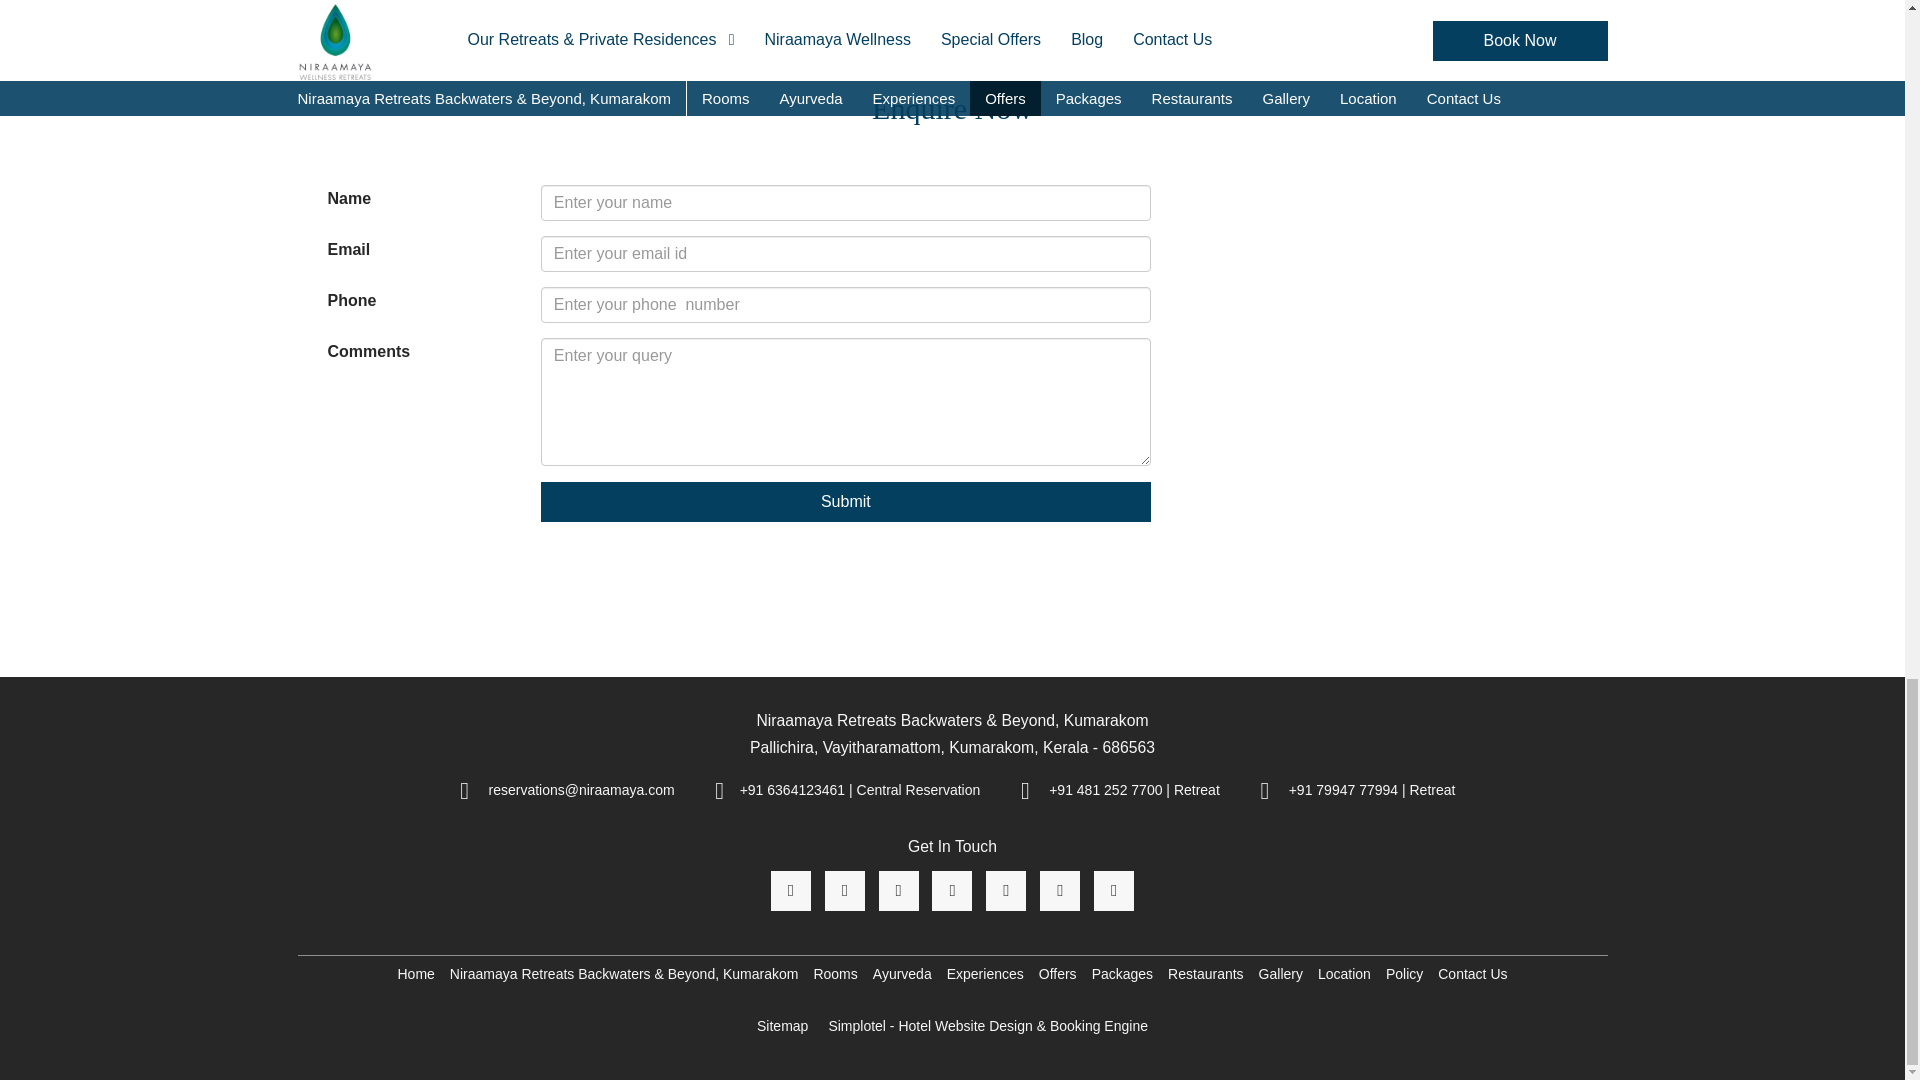 Image resolution: width=1920 pixels, height=1080 pixels. What do you see at coordinates (846, 501) in the screenshot?
I see `Submit` at bounding box center [846, 501].